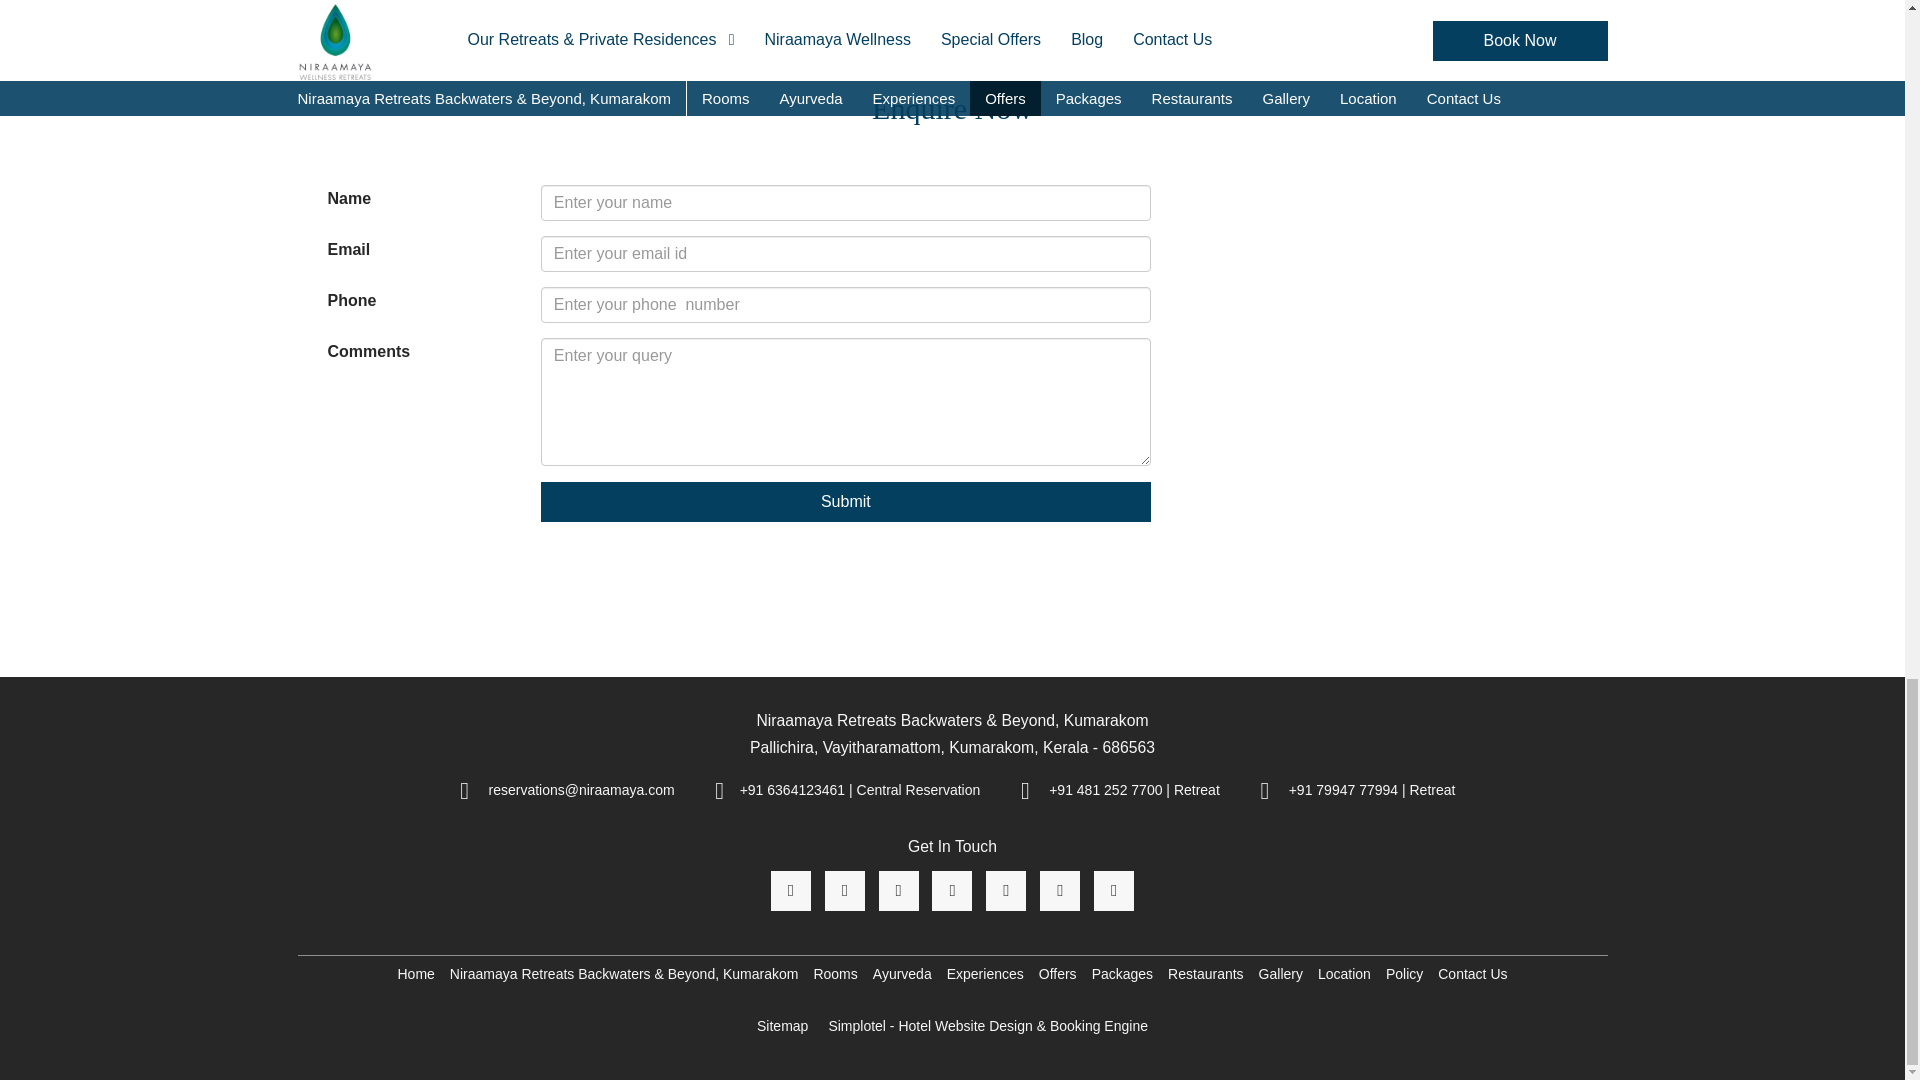 Image resolution: width=1920 pixels, height=1080 pixels. What do you see at coordinates (846, 501) in the screenshot?
I see `Submit` at bounding box center [846, 501].